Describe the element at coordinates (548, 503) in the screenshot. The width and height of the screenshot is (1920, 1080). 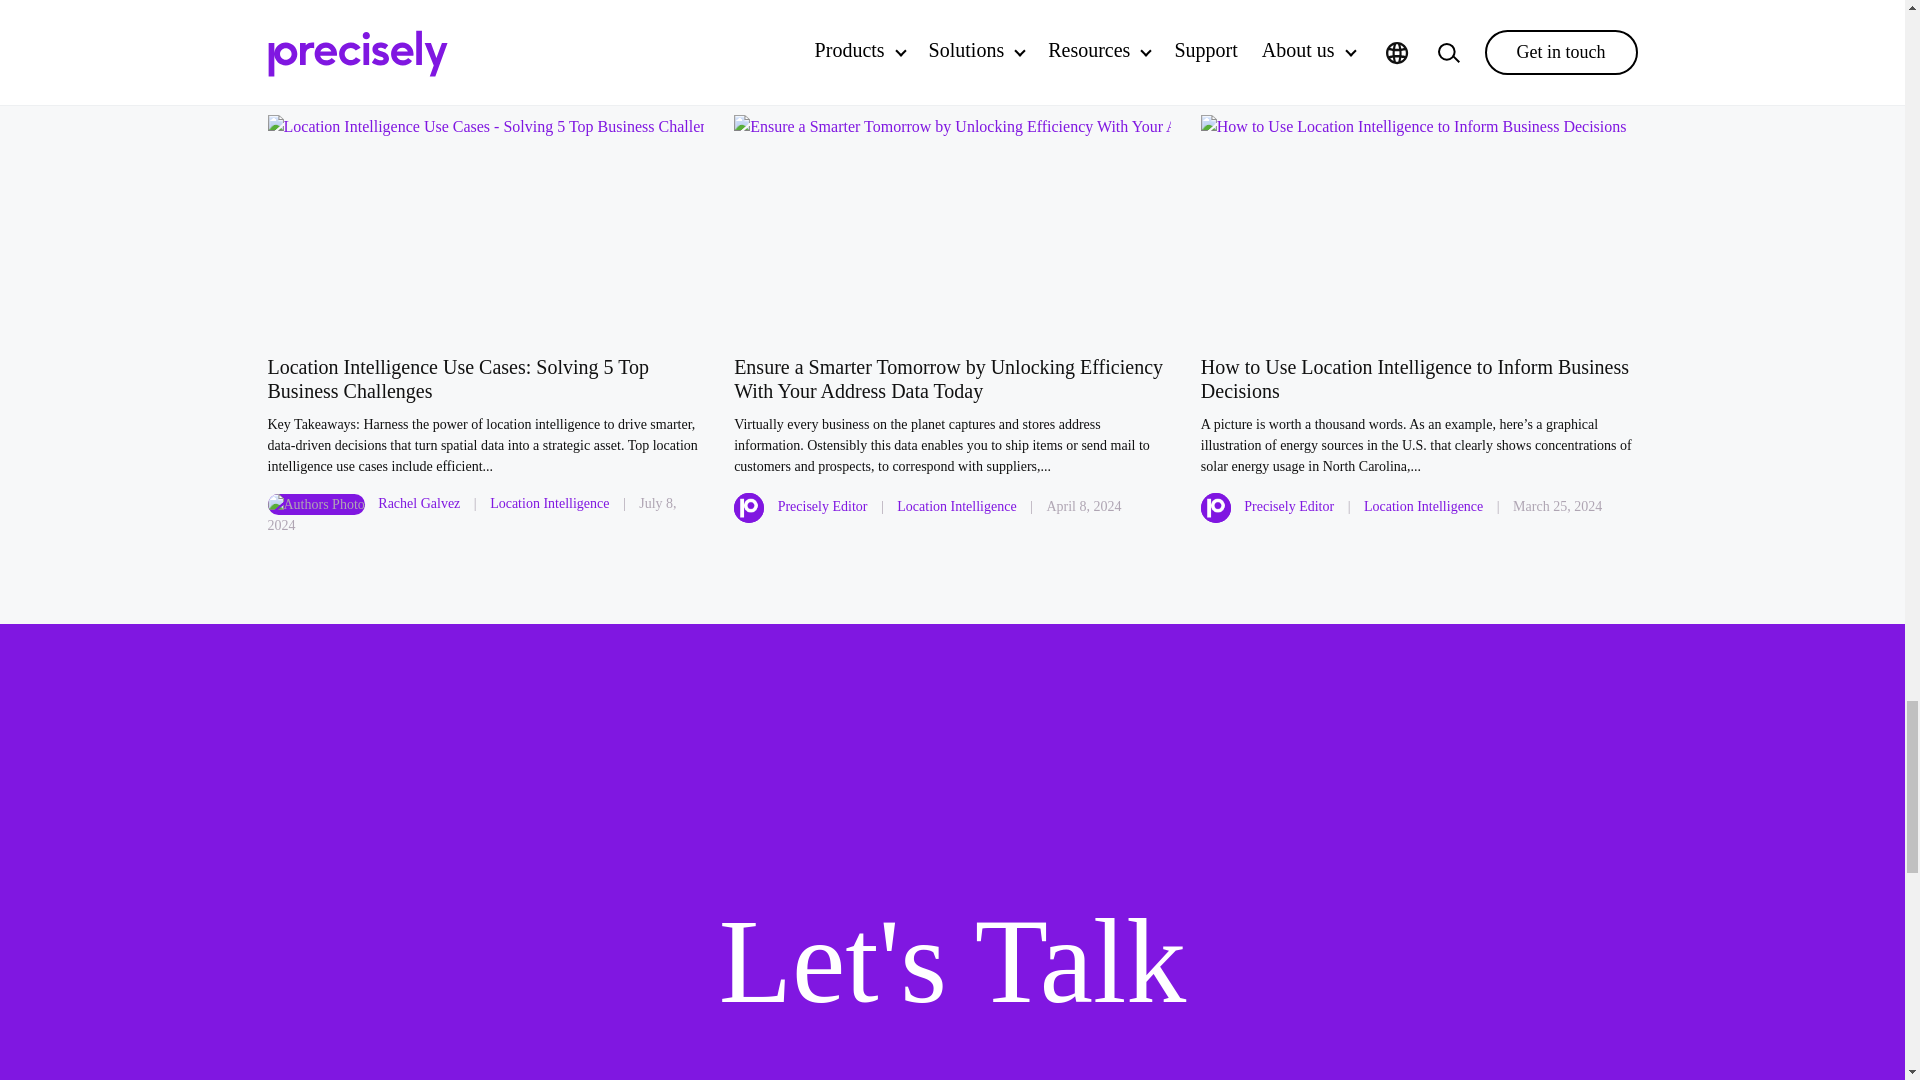
I see `Location Intelligence` at that location.